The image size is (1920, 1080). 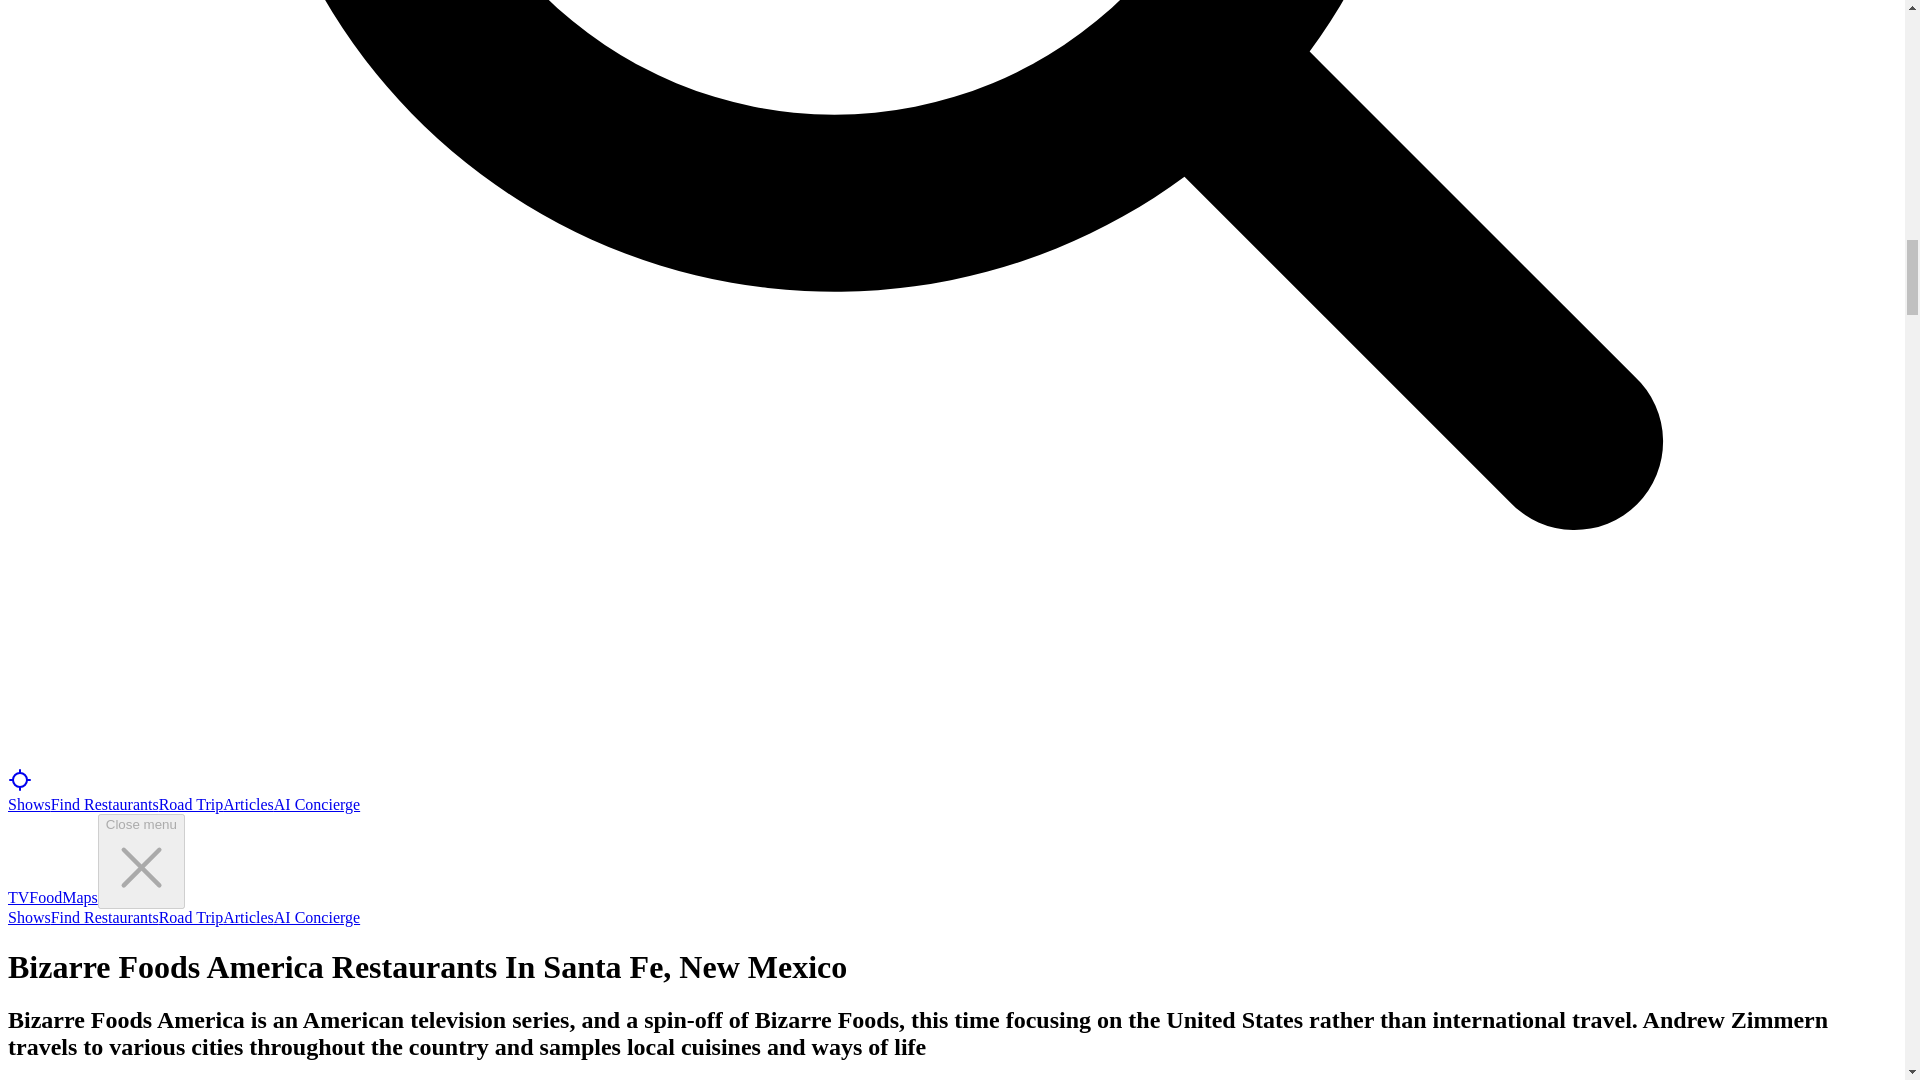 What do you see at coordinates (190, 804) in the screenshot?
I see `Road Trip` at bounding box center [190, 804].